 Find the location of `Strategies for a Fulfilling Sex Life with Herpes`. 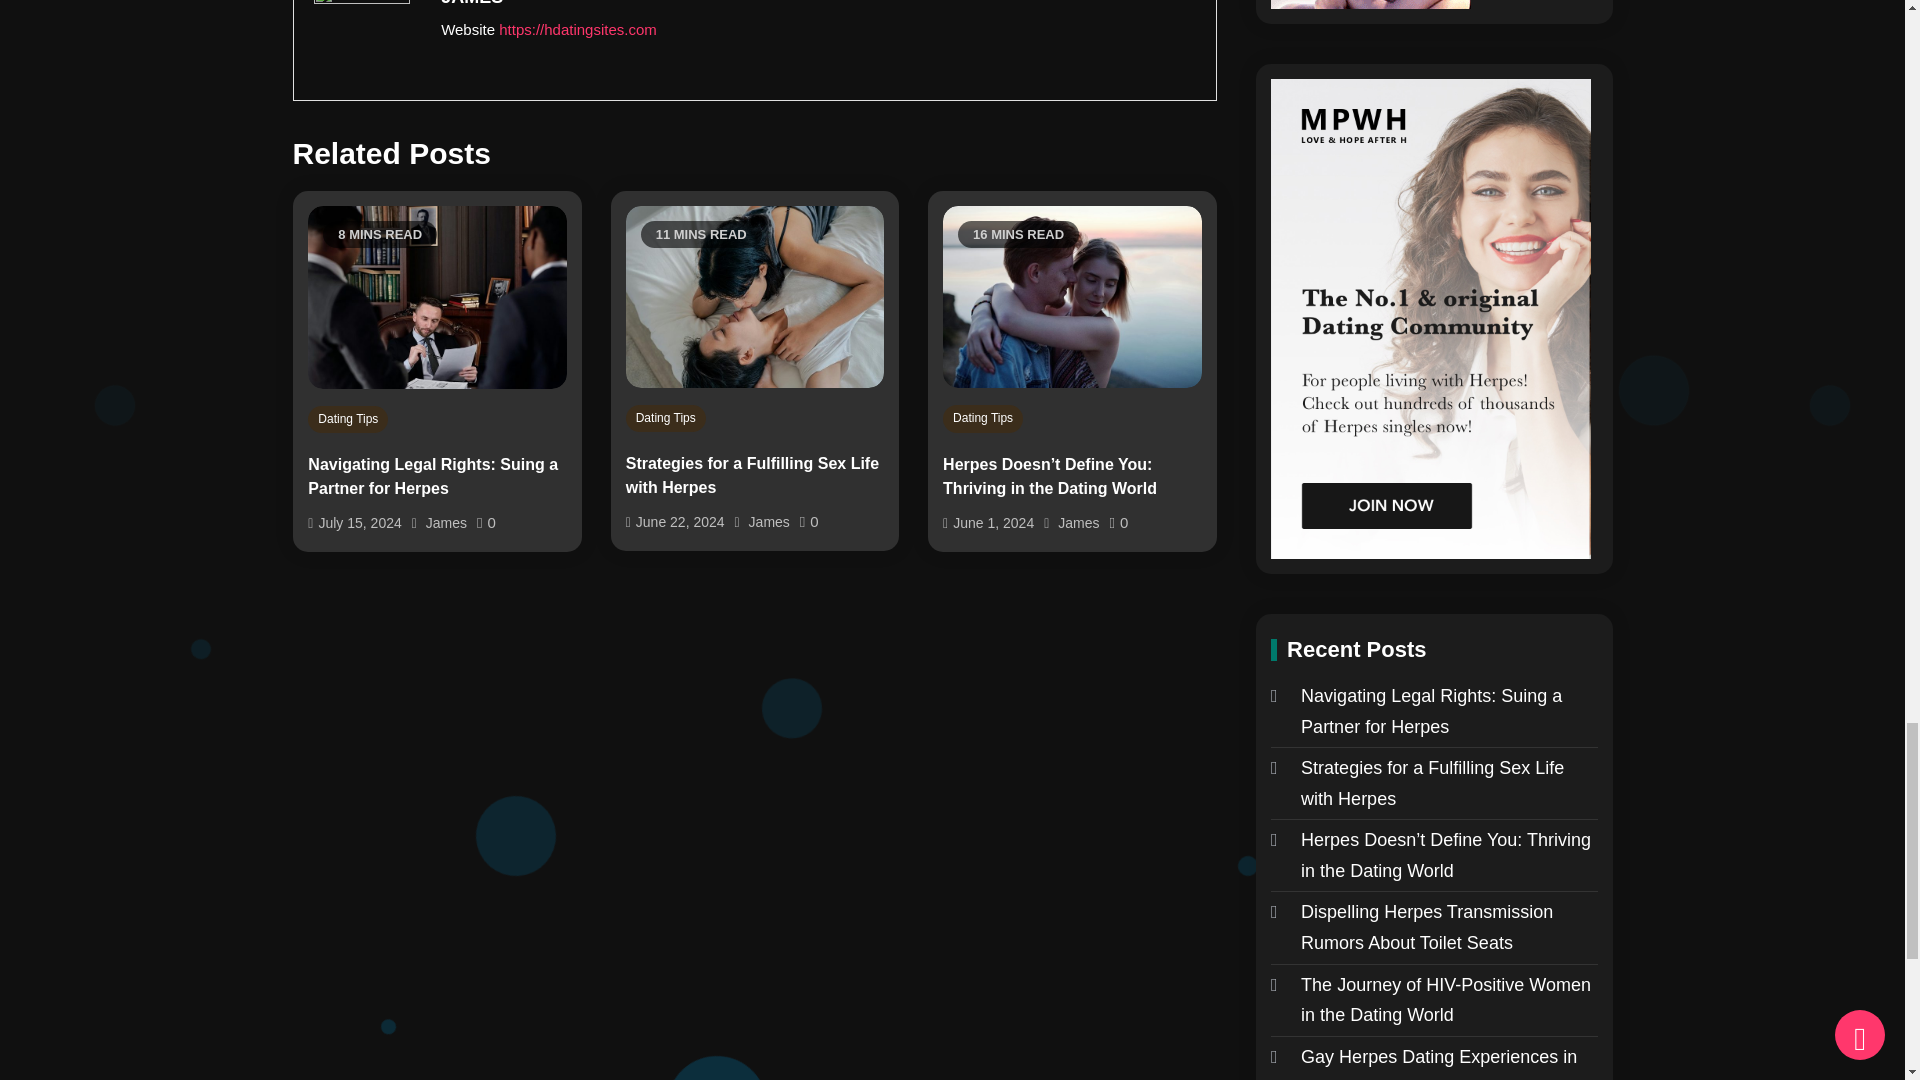

Strategies for a Fulfilling Sex Life with Herpes is located at coordinates (755, 476).